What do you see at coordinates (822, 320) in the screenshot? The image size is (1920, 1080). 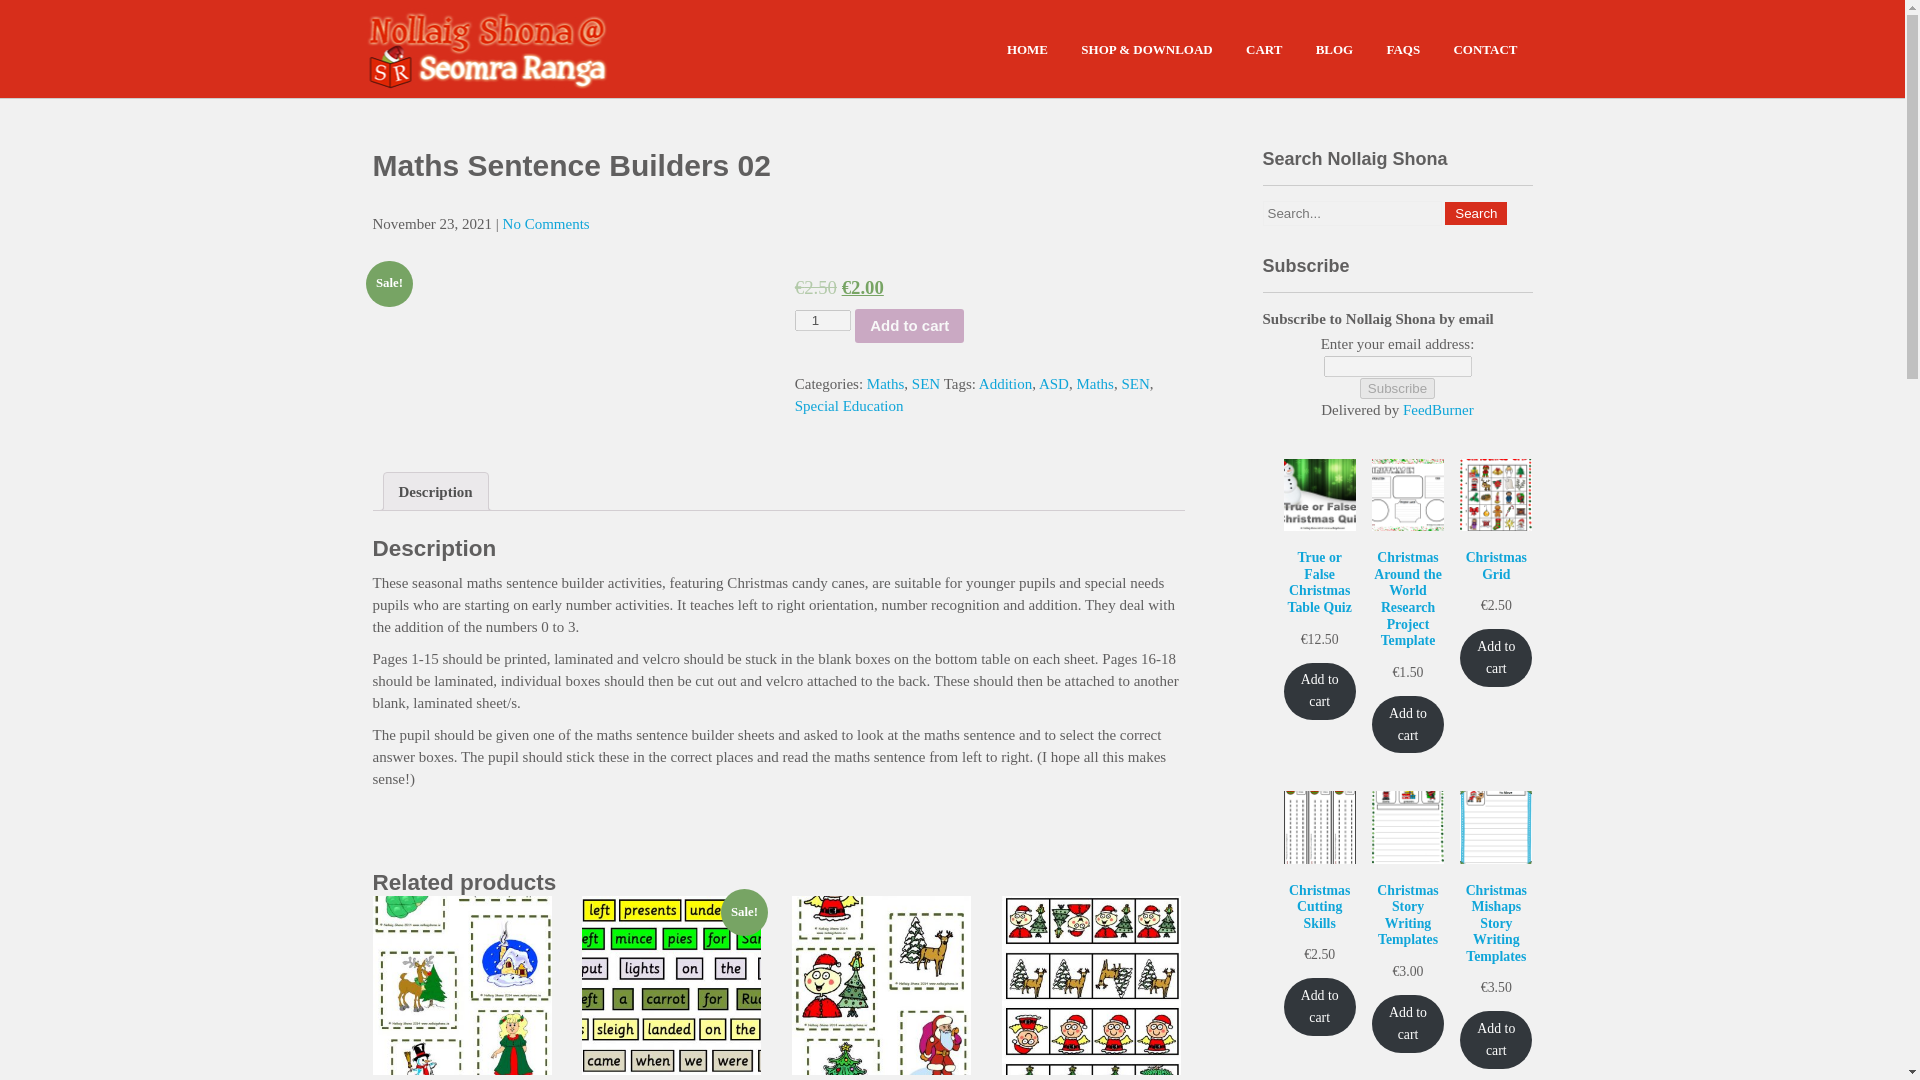 I see `1` at bounding box center [822, 320].